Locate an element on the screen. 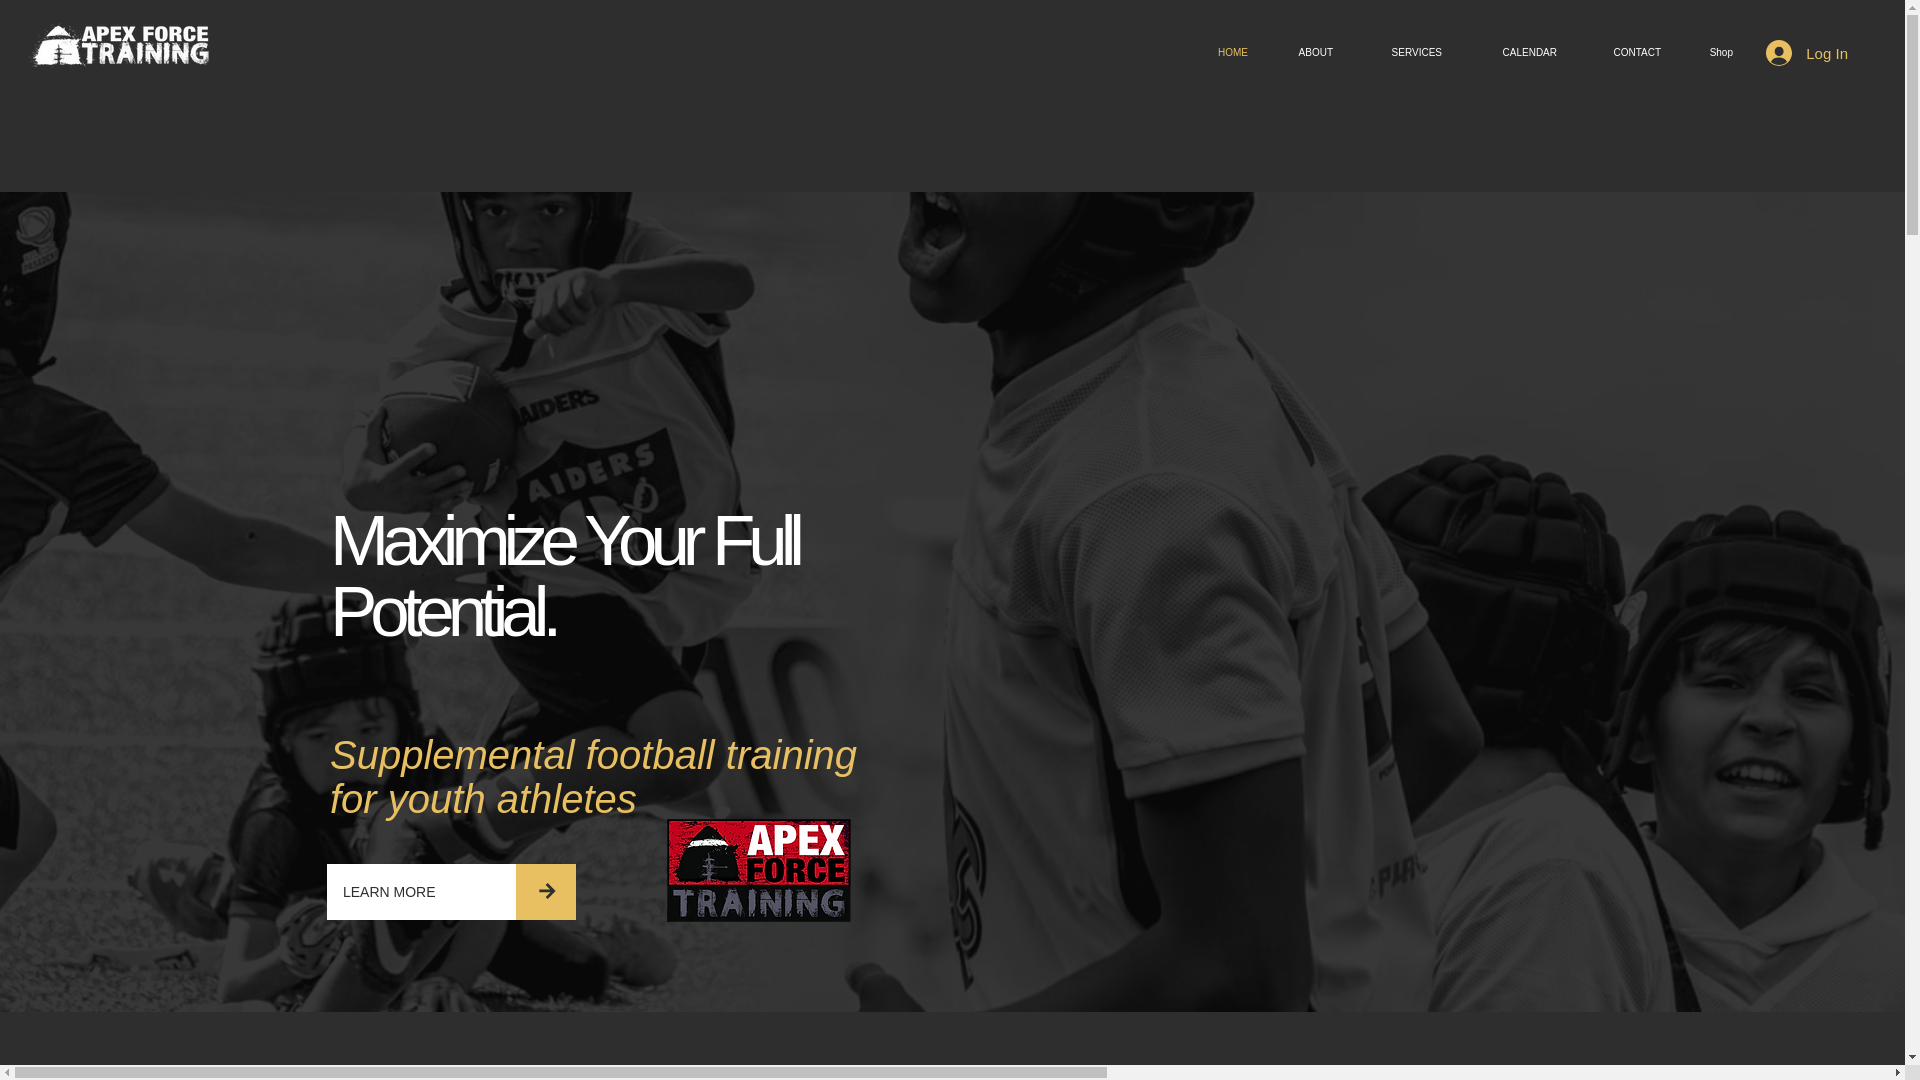 The height and width of the screenshot is (1080, 1920). Log In is located at coordinates (1806, 52).